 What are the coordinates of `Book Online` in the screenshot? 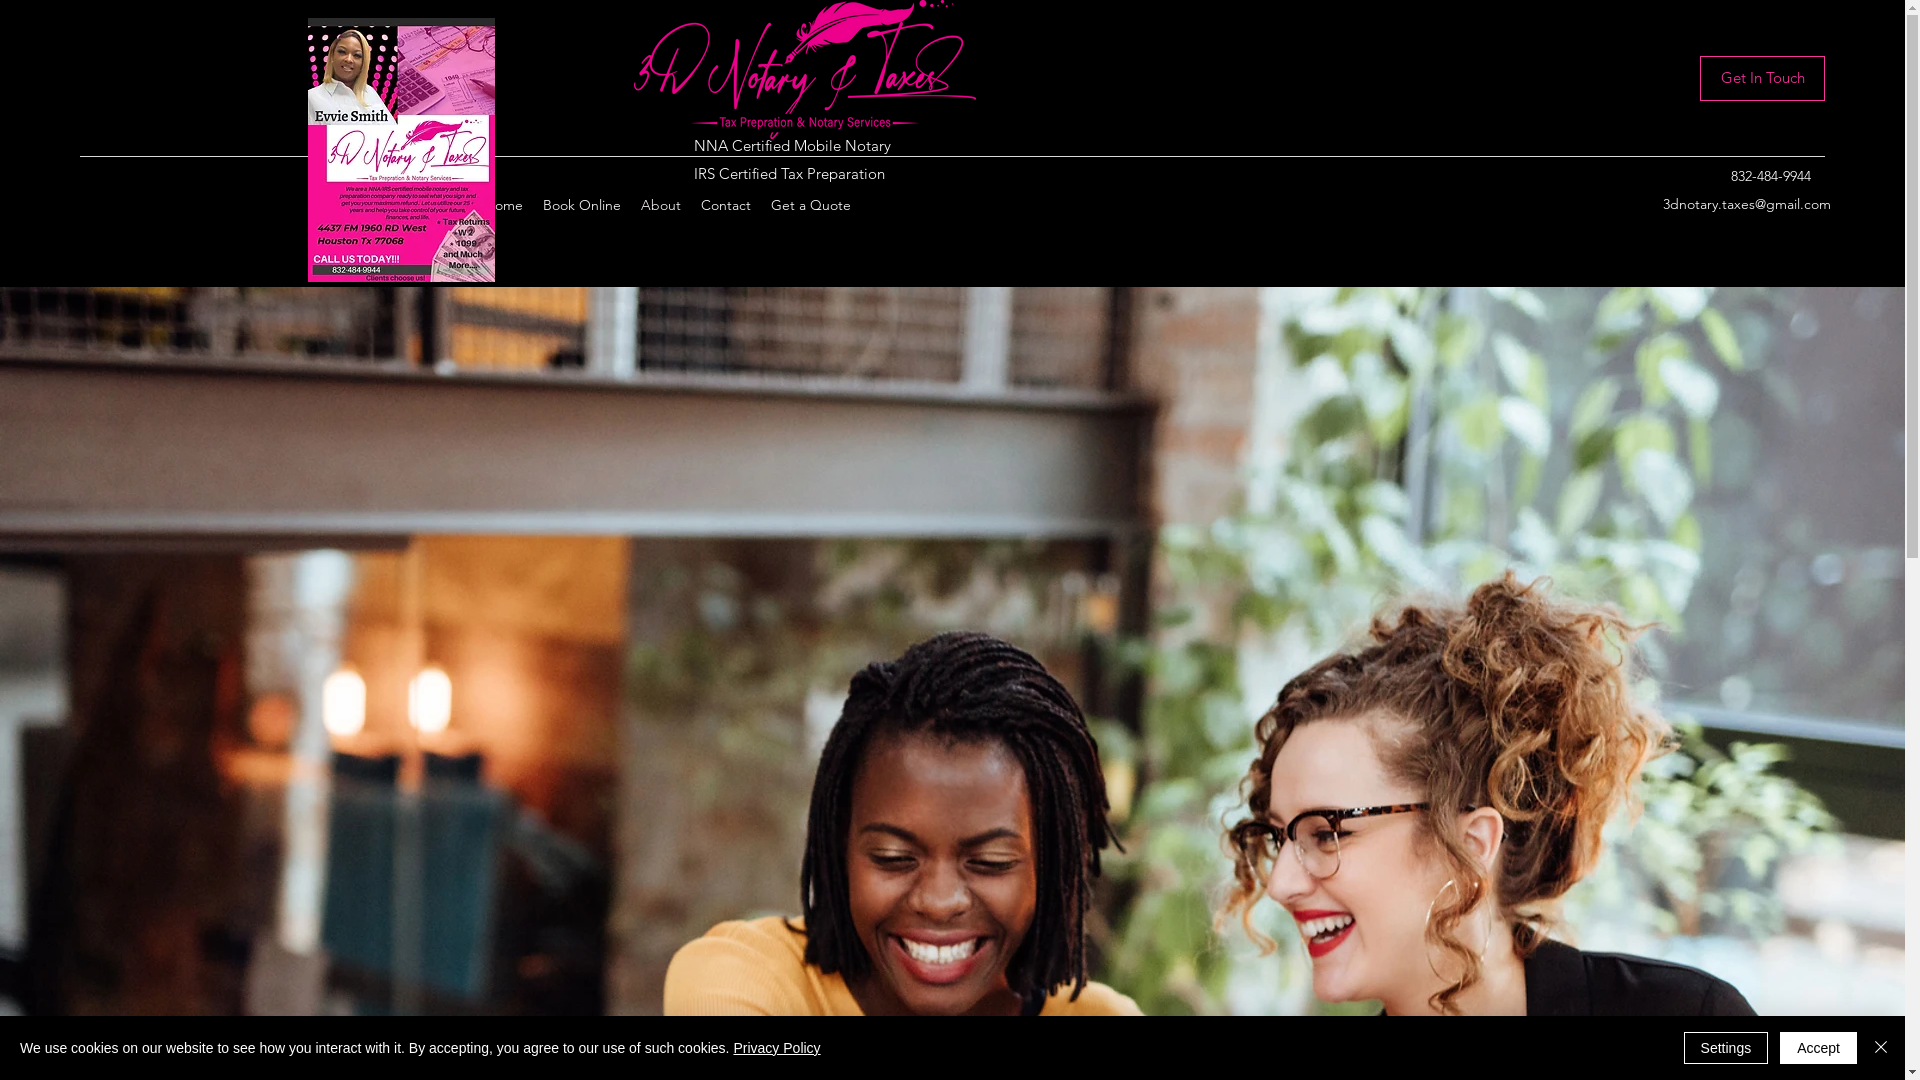 It's located at (582, 205).